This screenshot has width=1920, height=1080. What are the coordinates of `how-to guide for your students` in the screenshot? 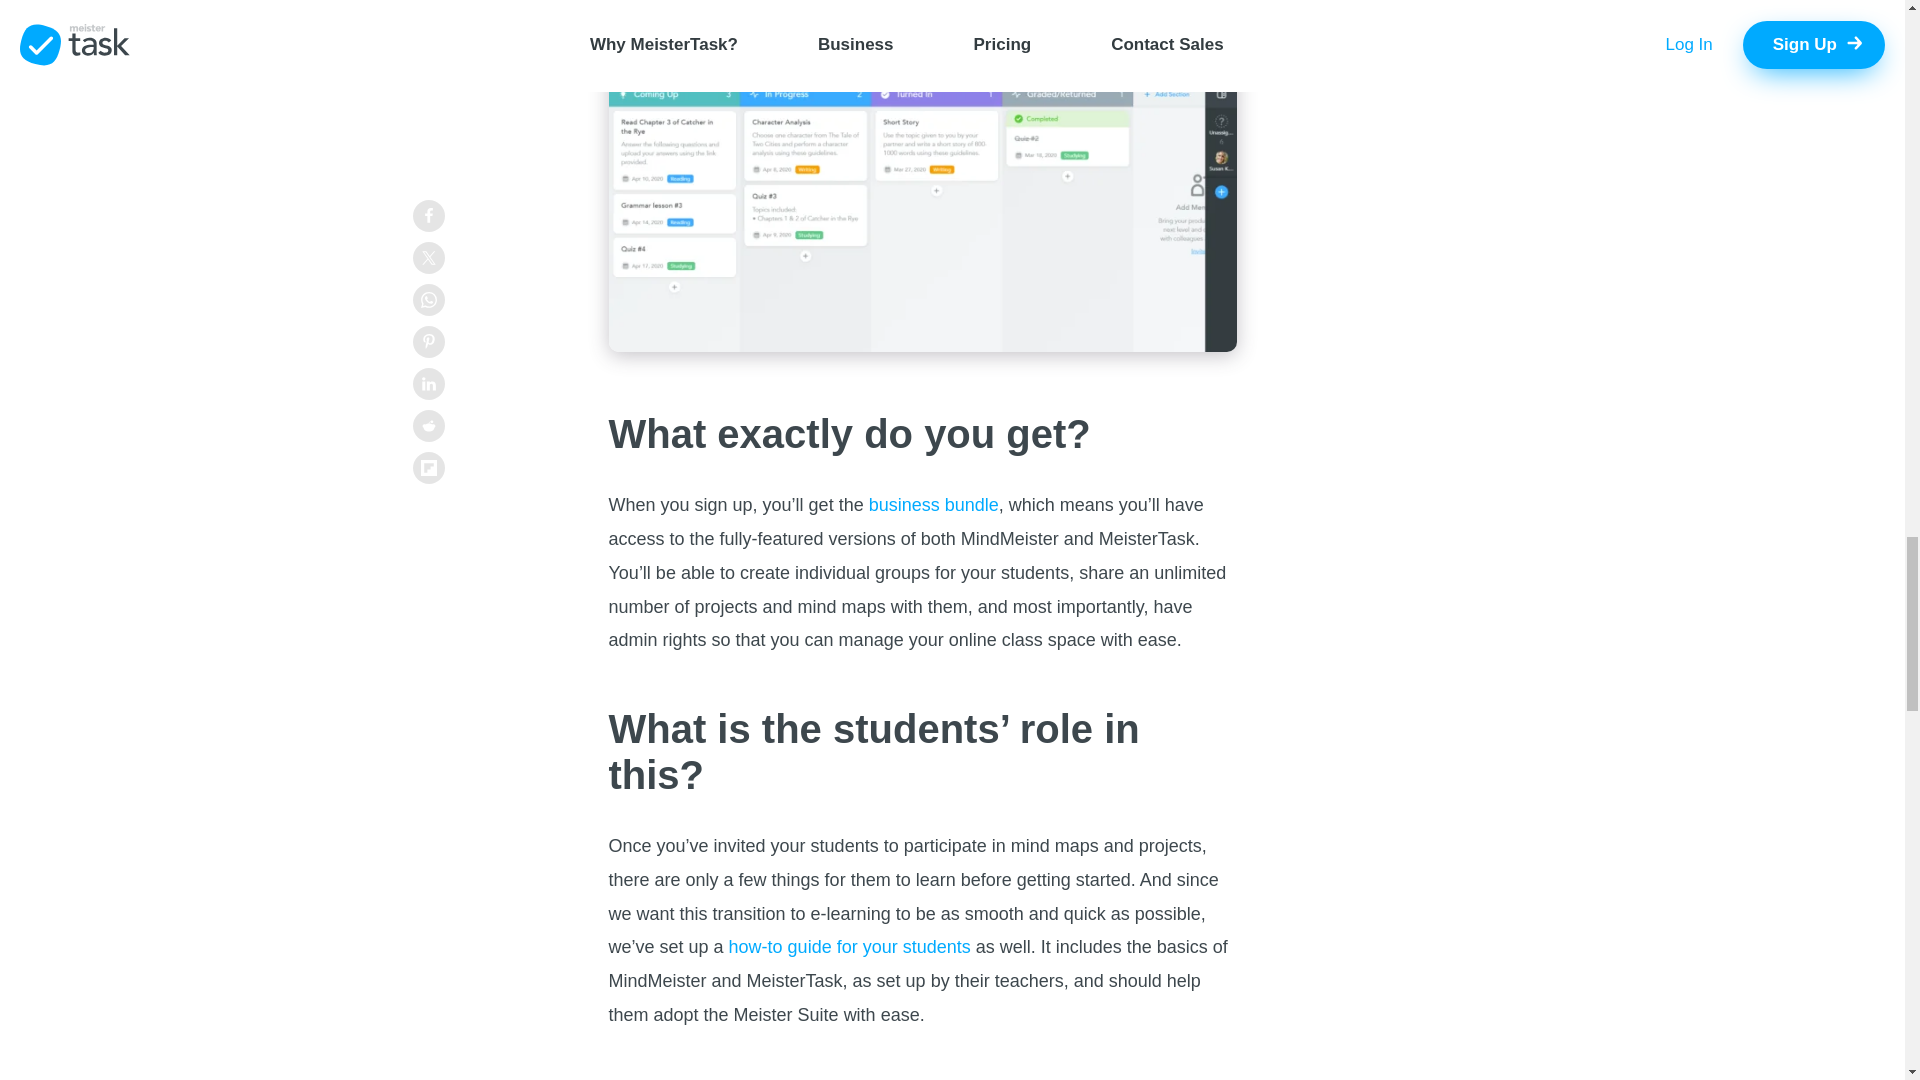 It's located at (850, 946).